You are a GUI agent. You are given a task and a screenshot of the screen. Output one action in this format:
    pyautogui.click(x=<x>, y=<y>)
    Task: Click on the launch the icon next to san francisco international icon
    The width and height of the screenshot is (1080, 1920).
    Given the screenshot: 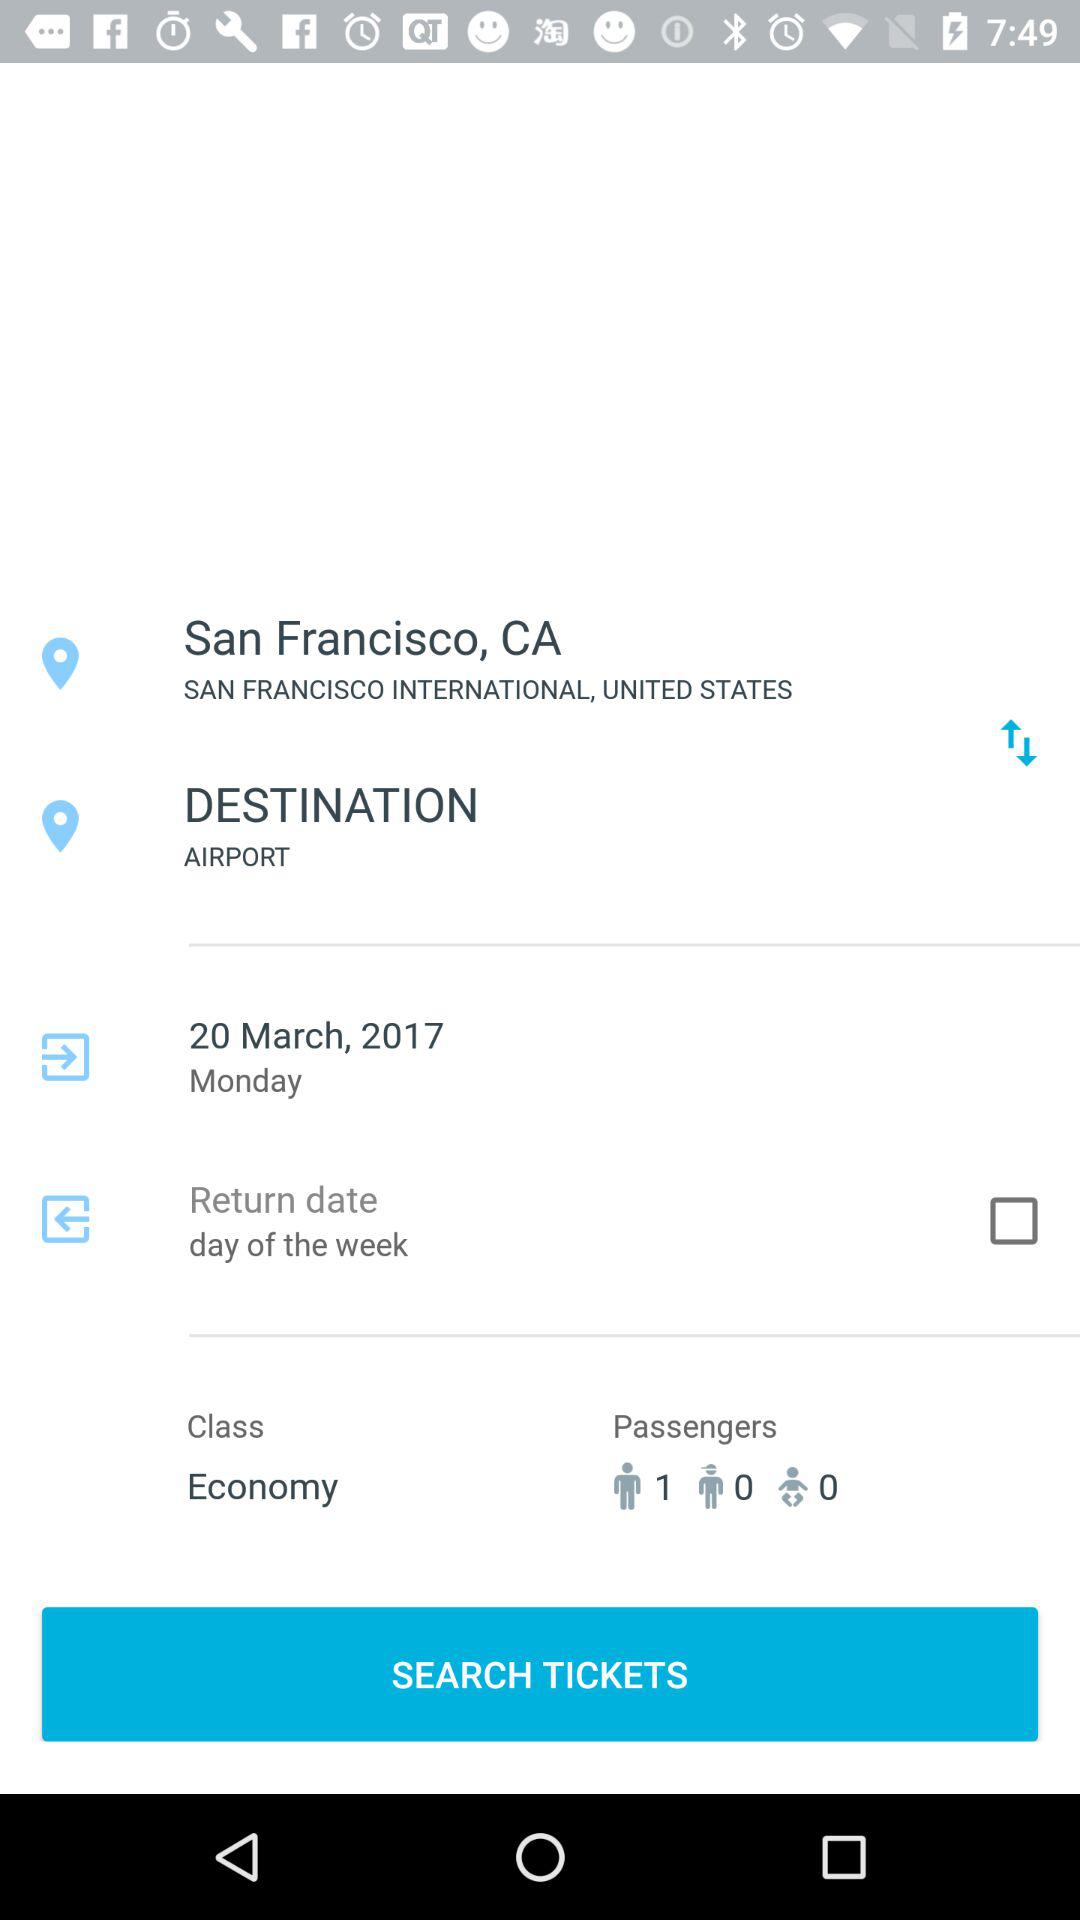 What is the action you would take?
    pyautogui.click(x=1018, y=742)
    